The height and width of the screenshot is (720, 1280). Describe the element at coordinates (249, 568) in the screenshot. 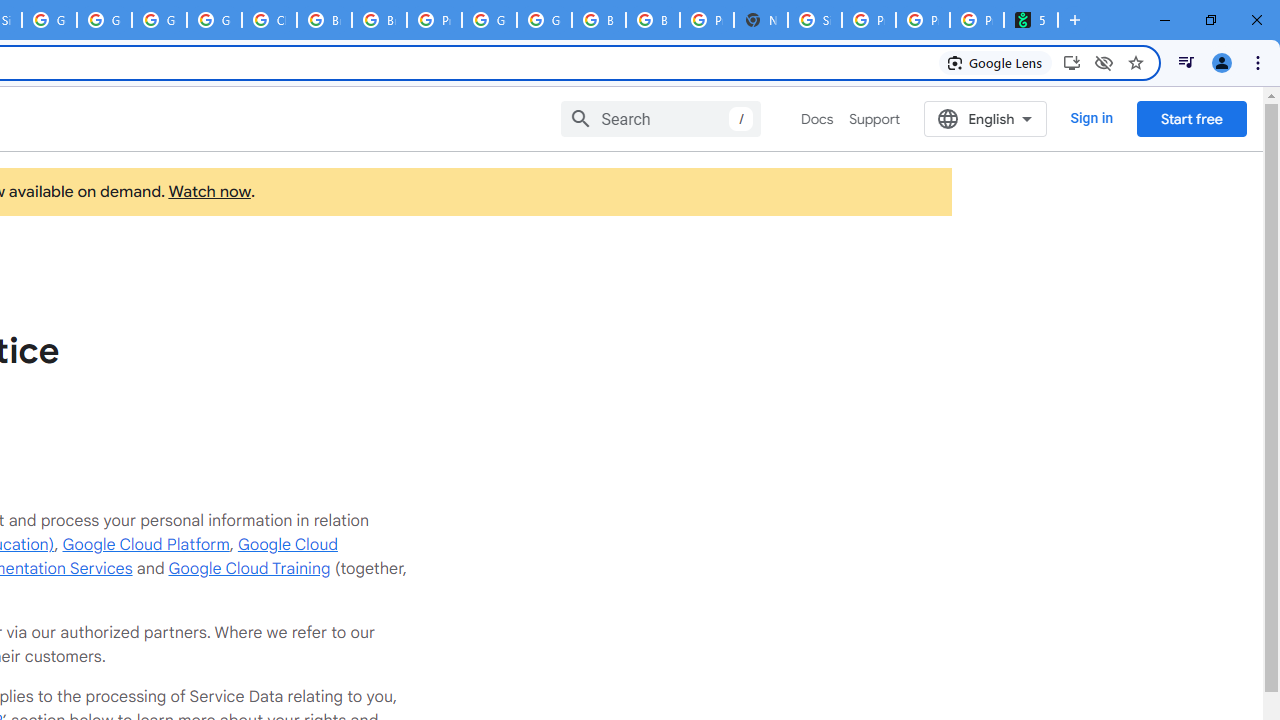

I see `Google Cloud Training` at that location.